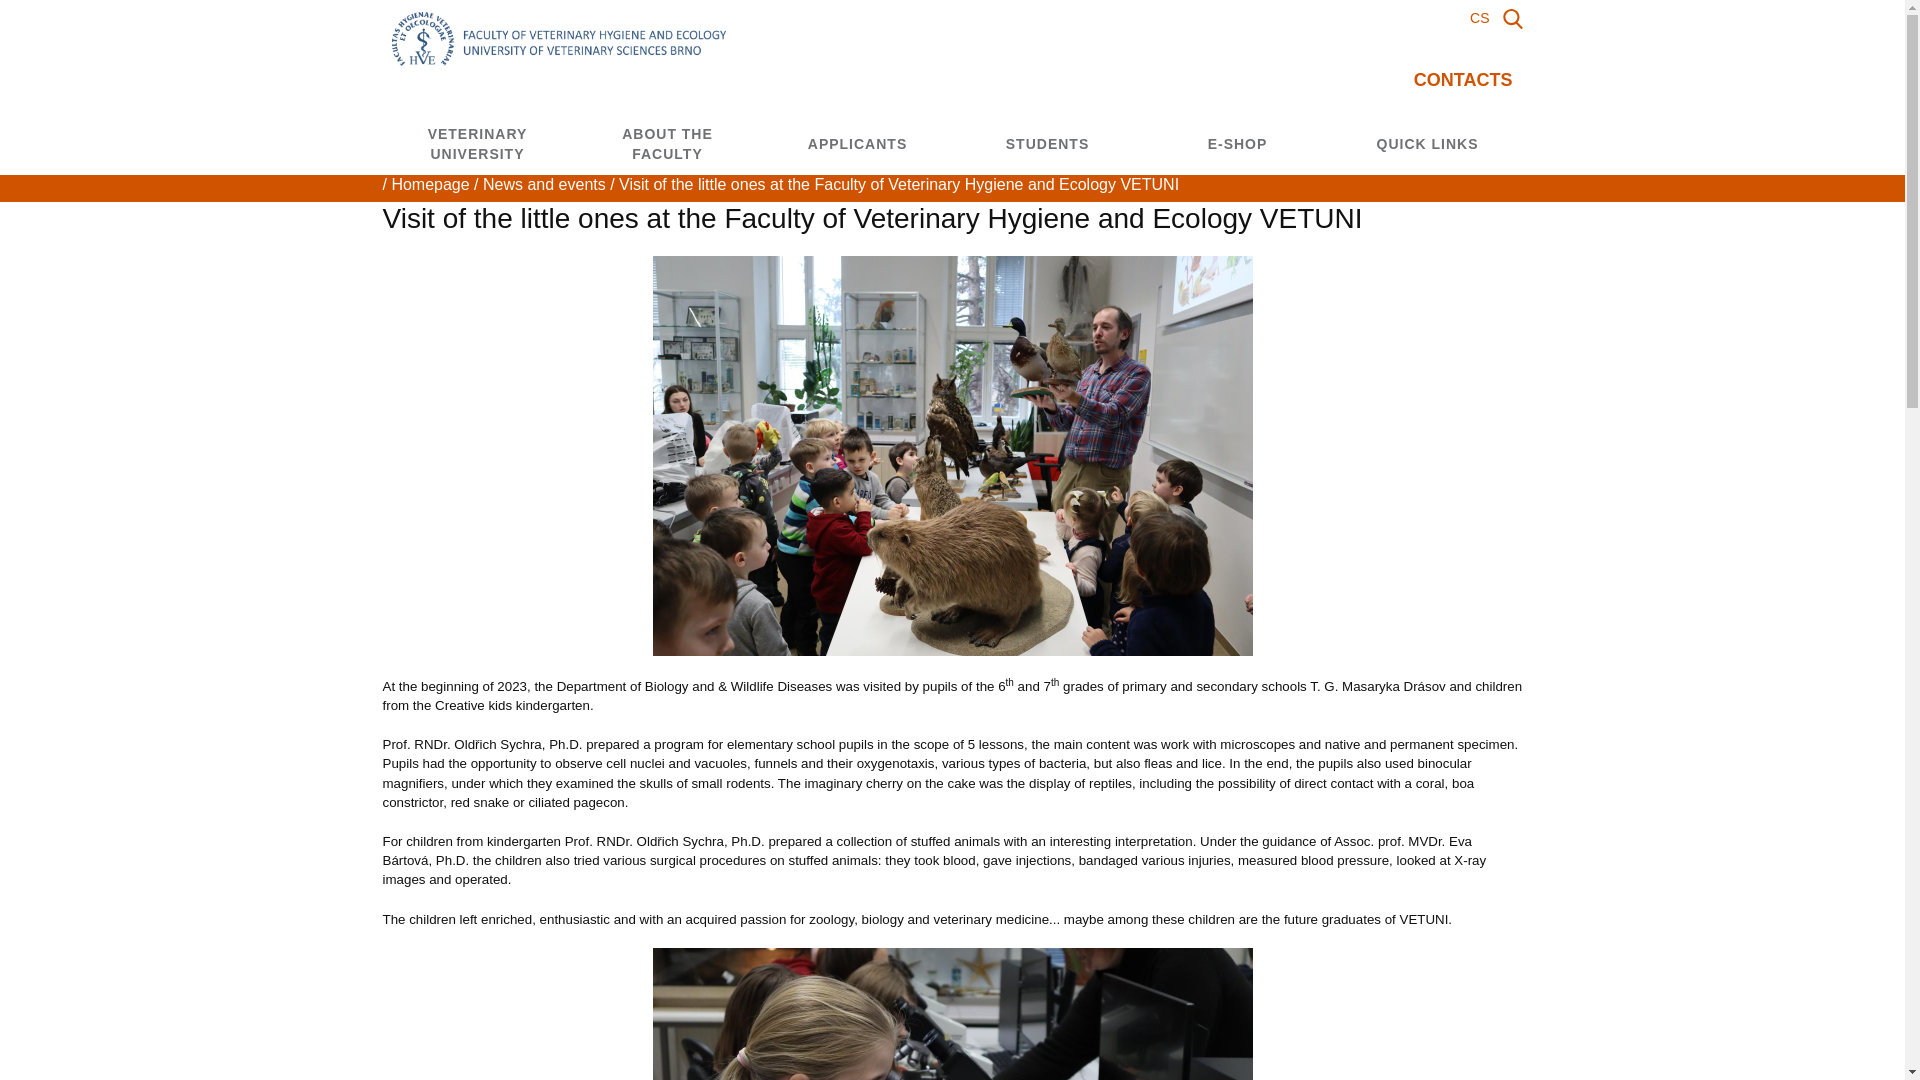 Image resolution: width=1920 pixels, height=1080 pixels. Describe the element at coordinates (667, 144) in the screenshot. I see `News and events` at that location.